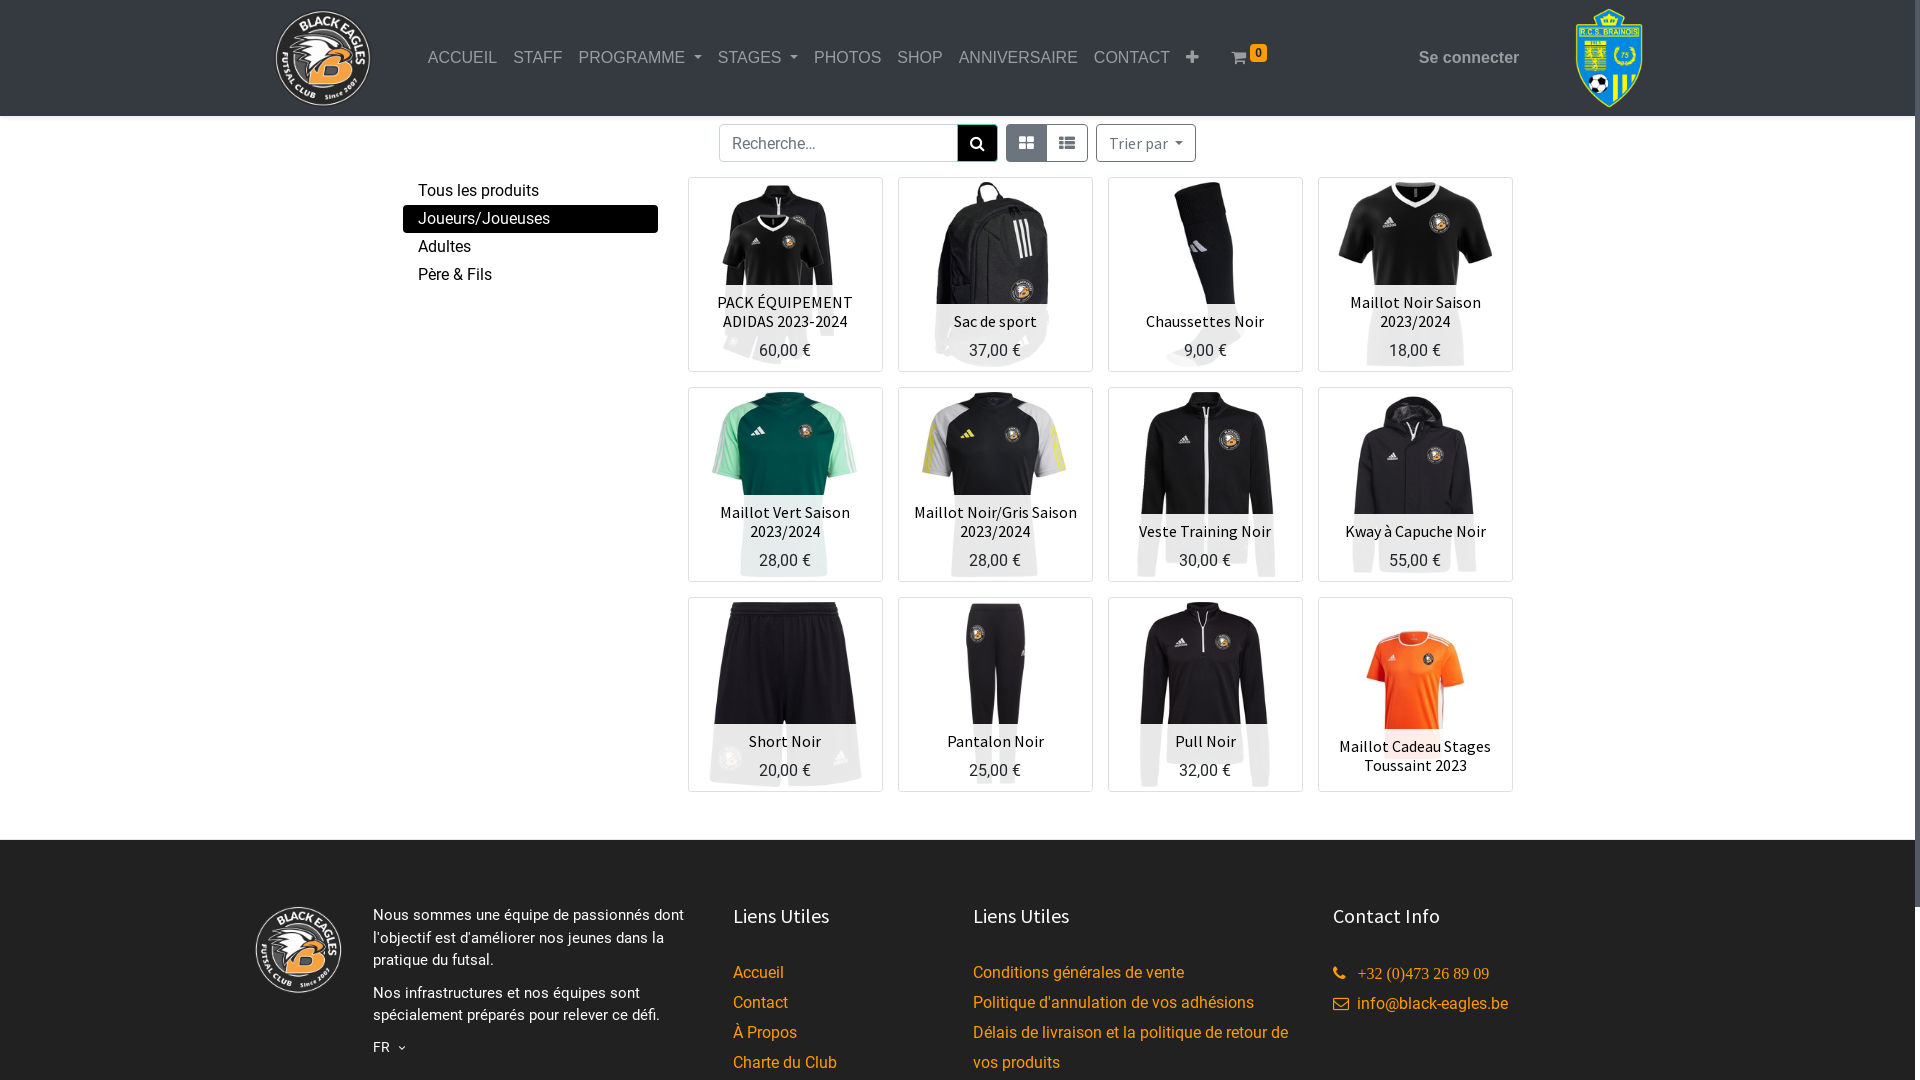 This screenshot has height=1080, width=1920. Describe the element at coordinates (1436, 281) in the screenshot. I see `Panier` at that location.